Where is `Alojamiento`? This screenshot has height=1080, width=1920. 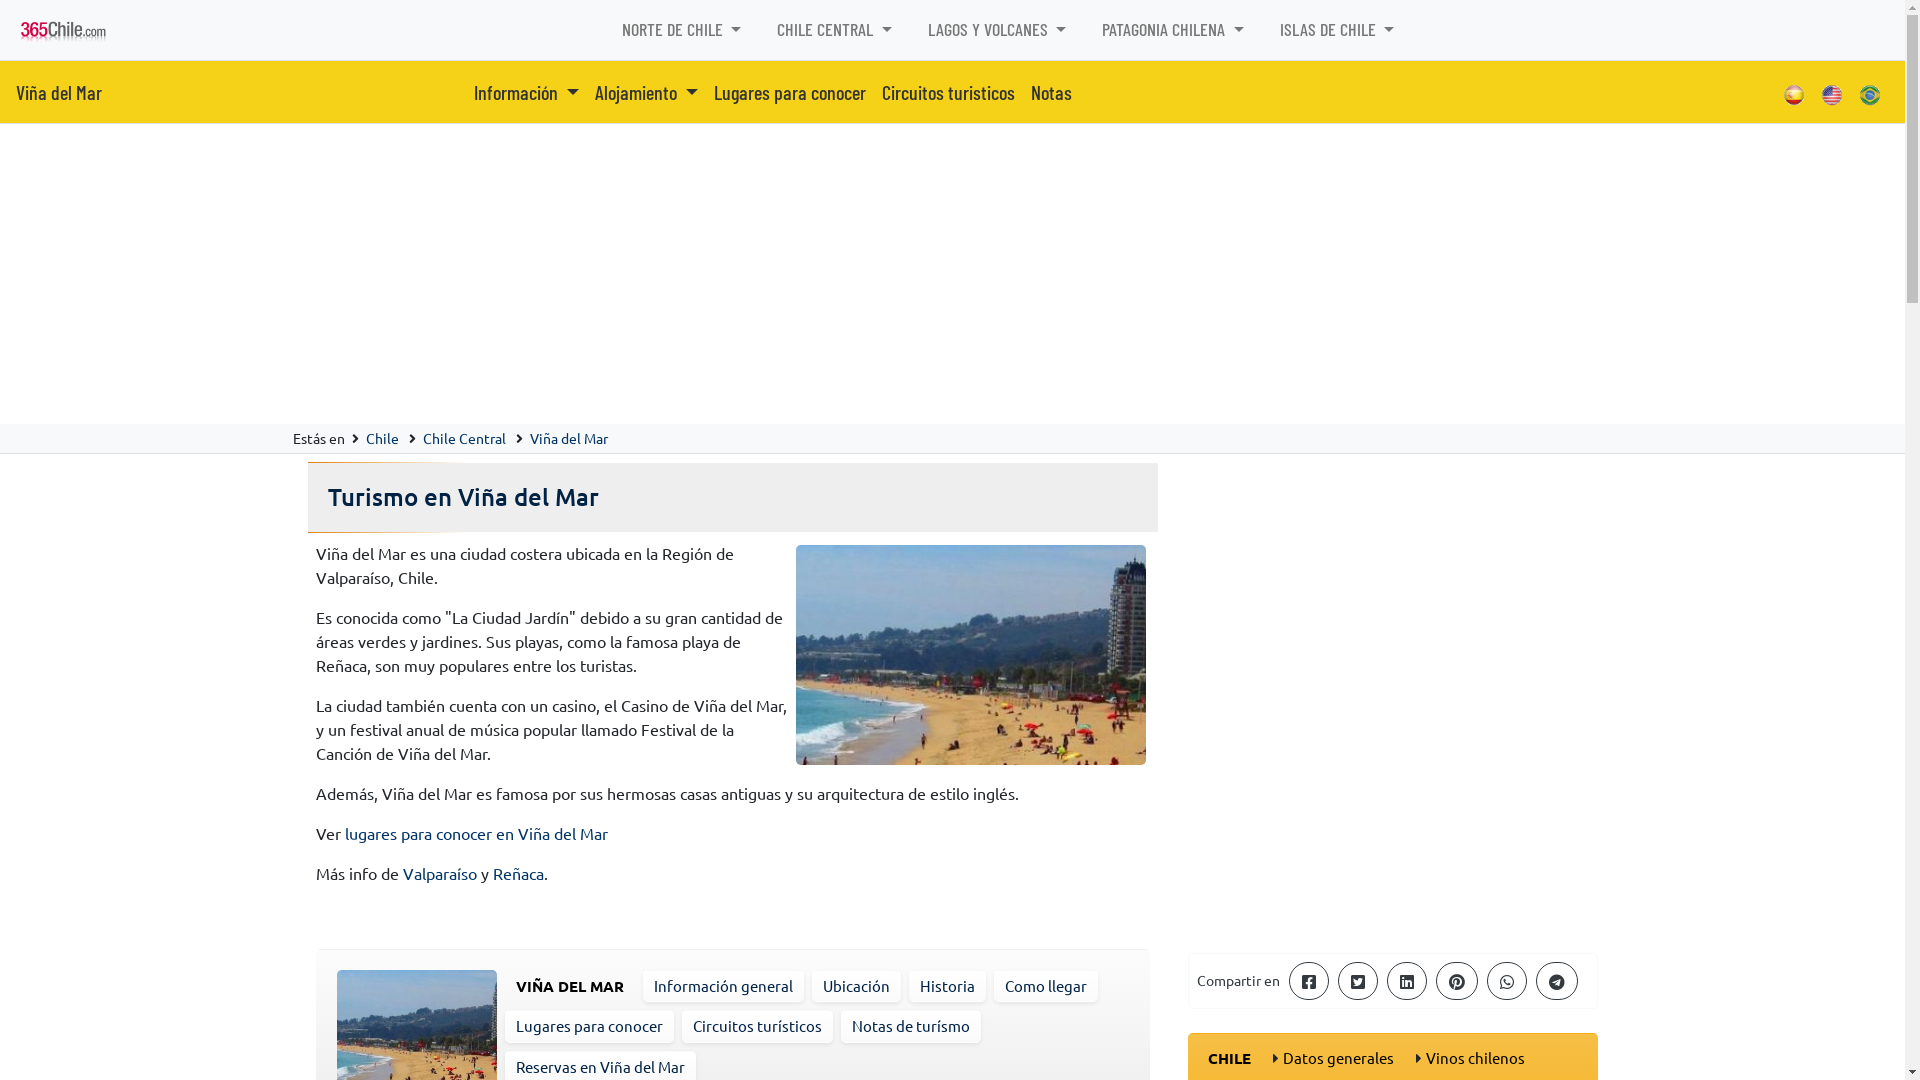 Alojamiento is located at coordinates (646, 92).